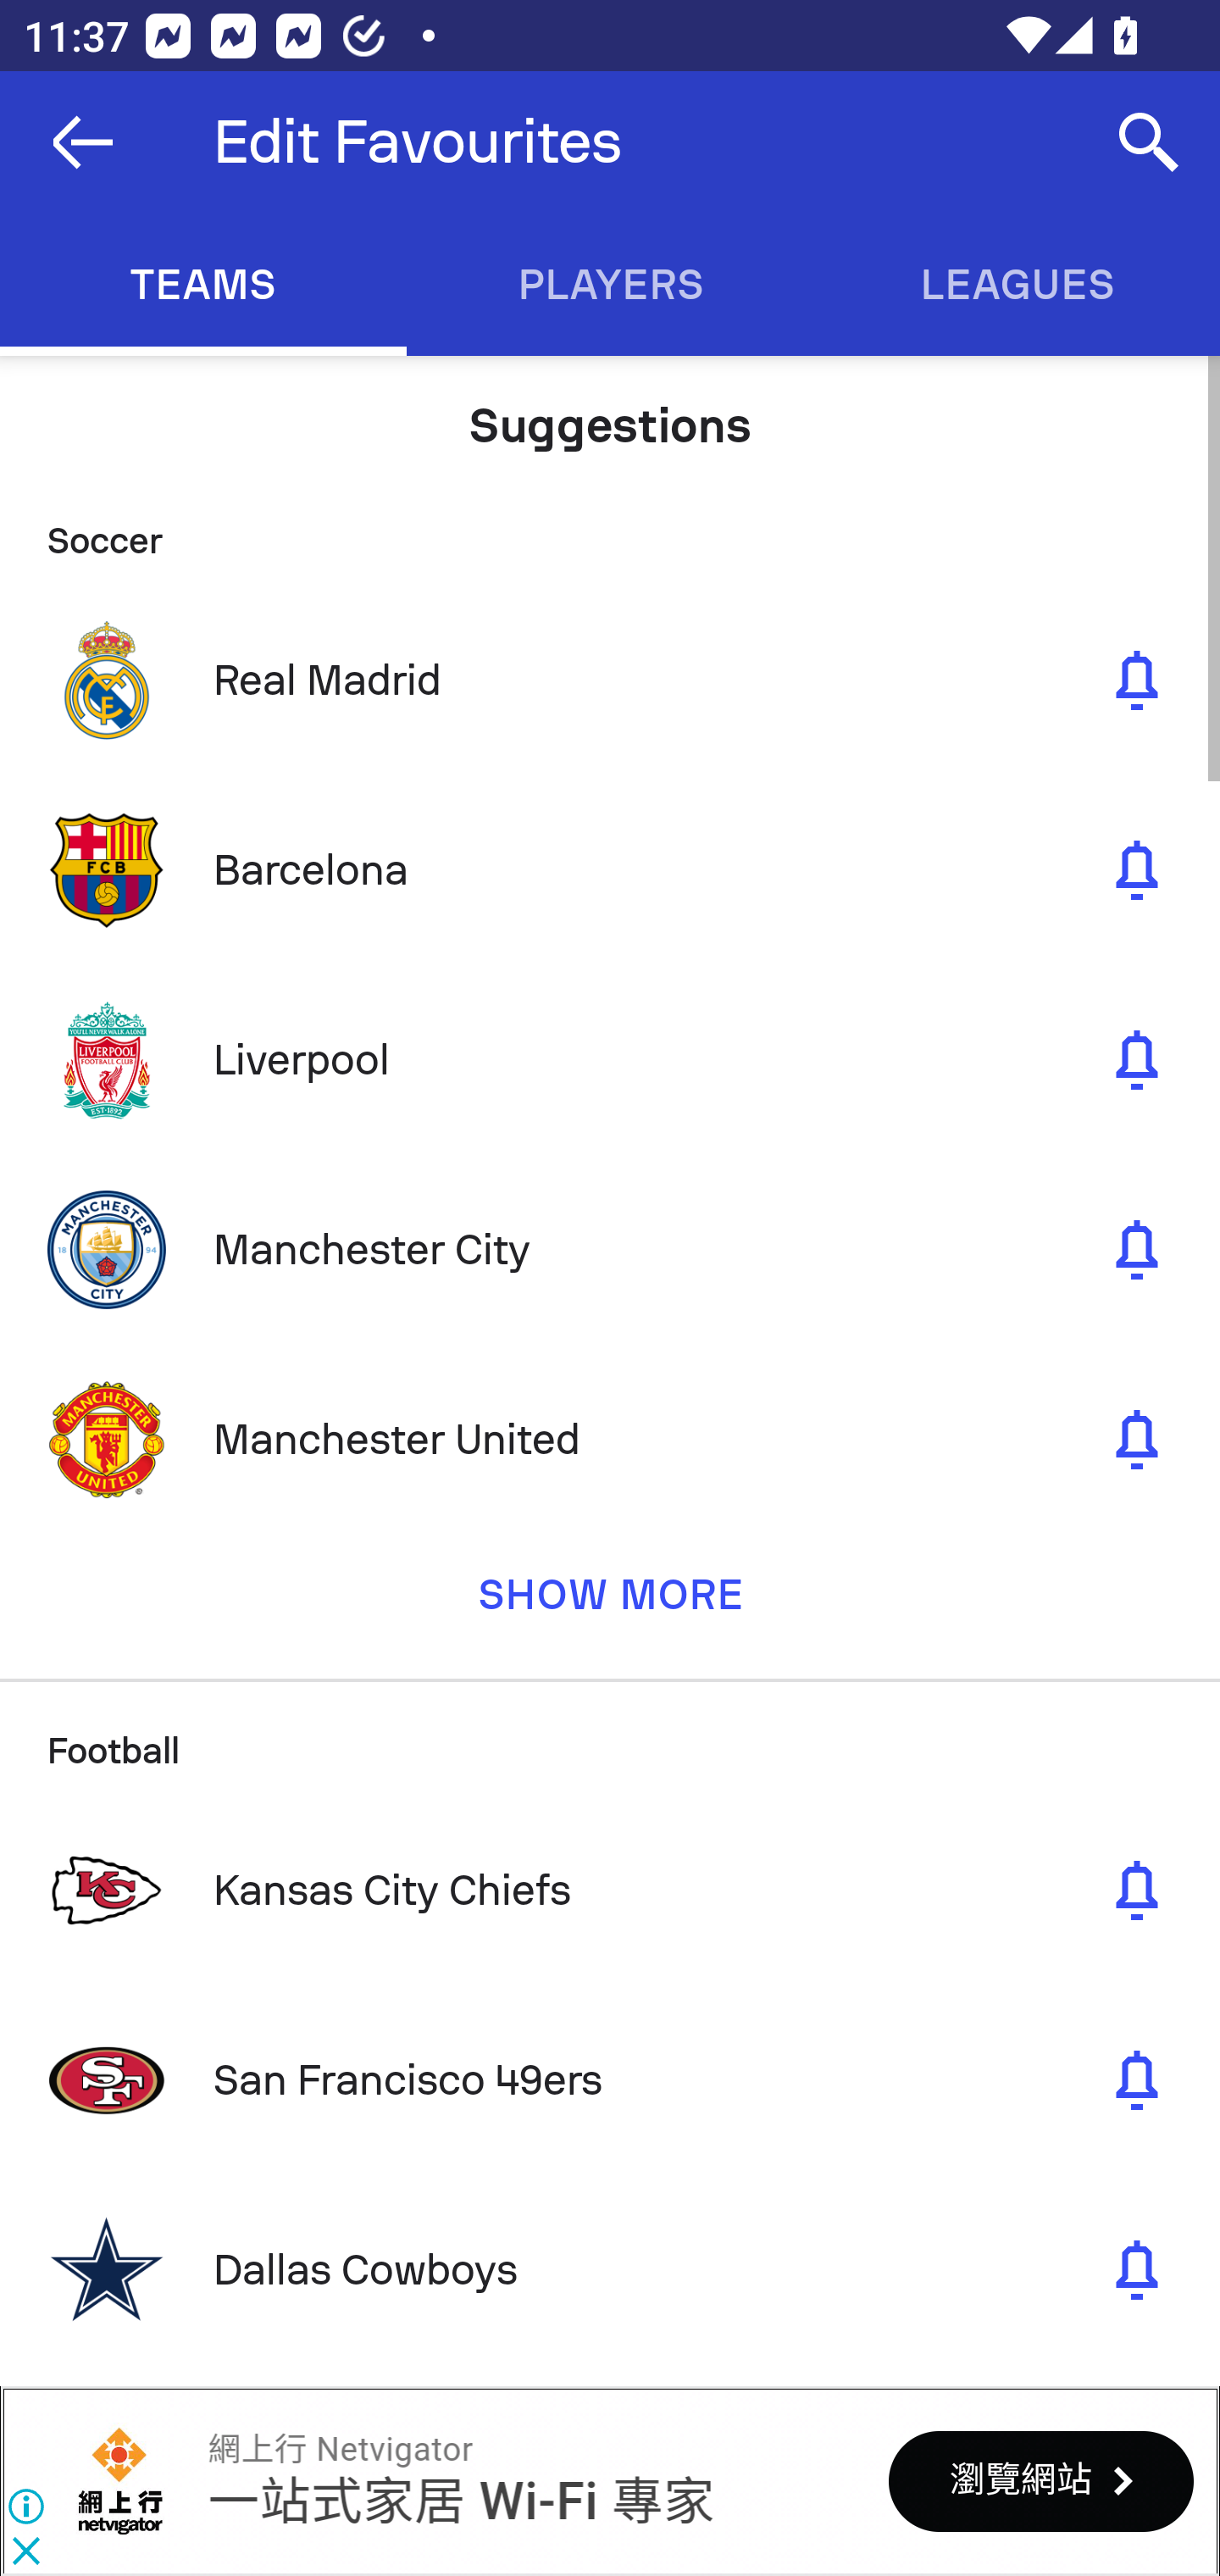  What do you see at coordinates (1017, 285) in the screenshot?
I see `Leagues LEAGUES` at bounding box center [1017, 285].